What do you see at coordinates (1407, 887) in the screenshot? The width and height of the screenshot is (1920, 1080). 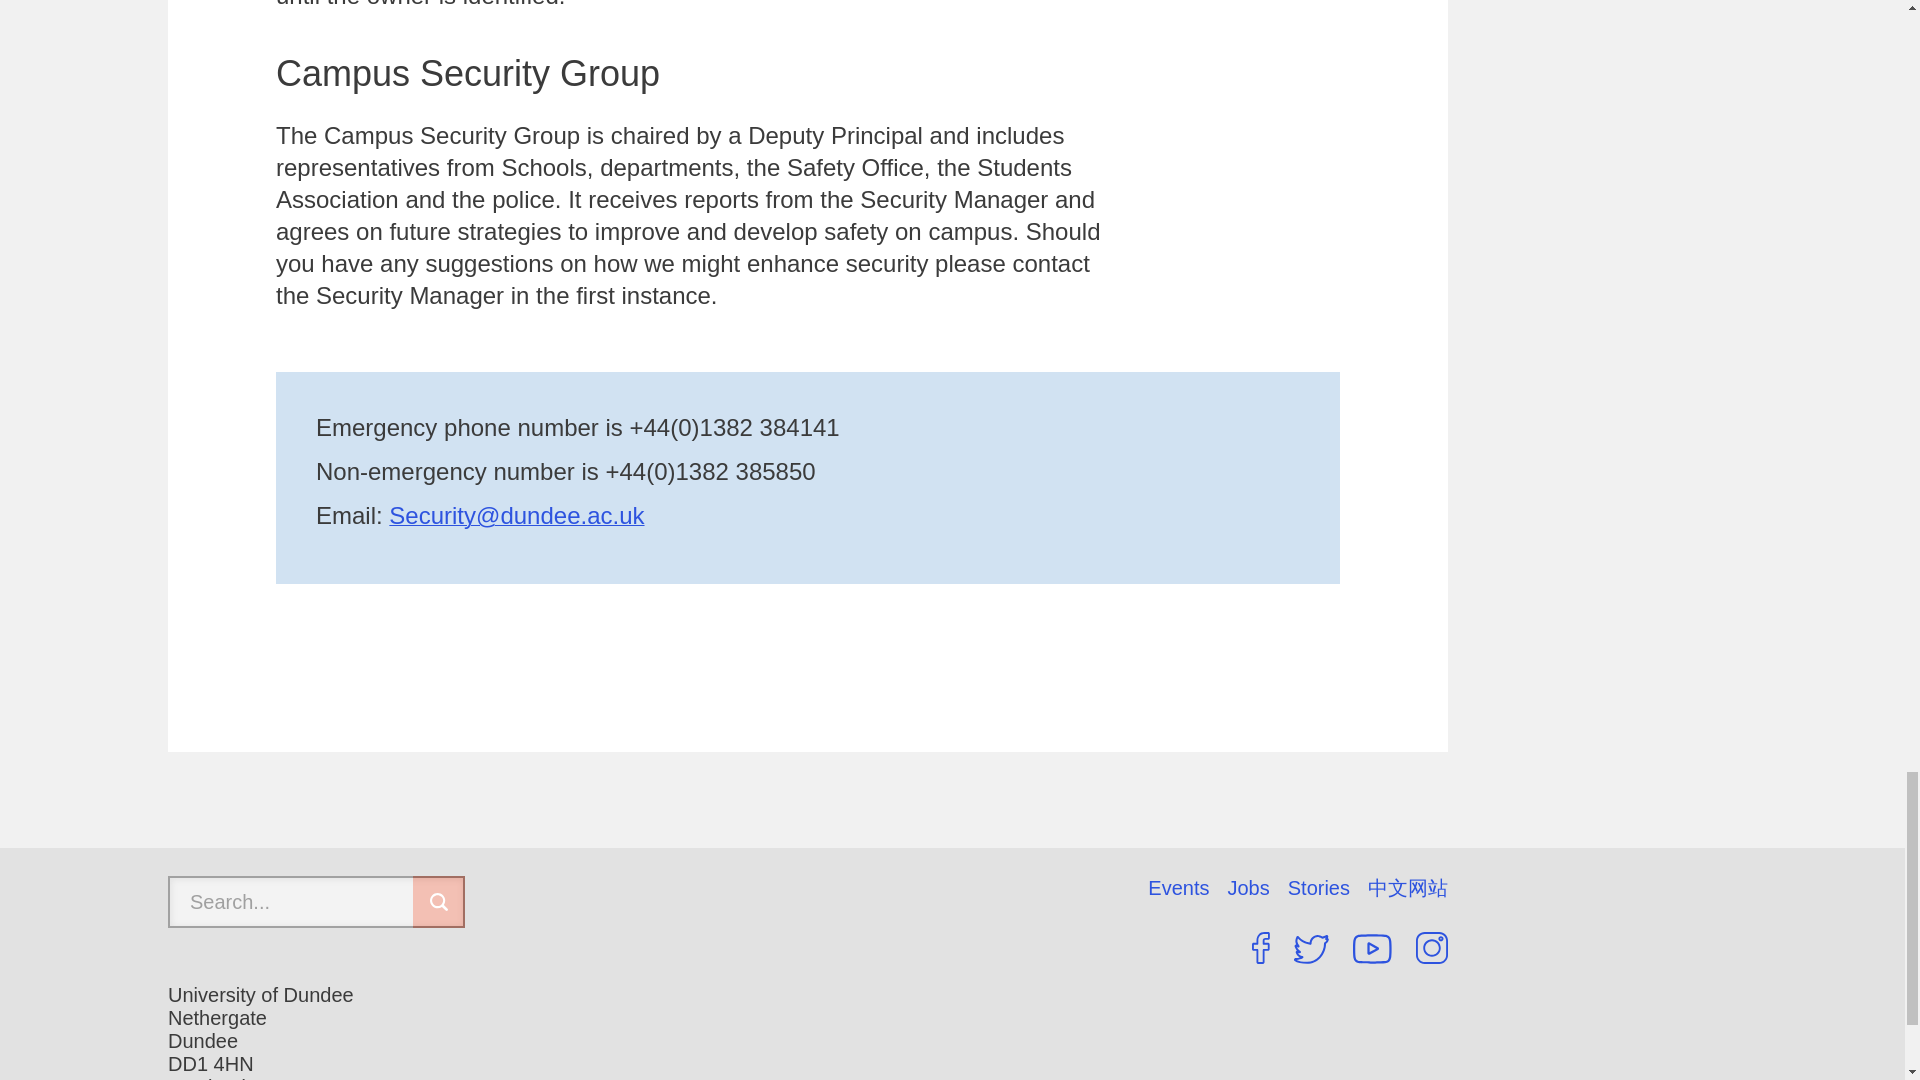 I see `Explore our Chinese language website ` at bounding box center [1407, 887].